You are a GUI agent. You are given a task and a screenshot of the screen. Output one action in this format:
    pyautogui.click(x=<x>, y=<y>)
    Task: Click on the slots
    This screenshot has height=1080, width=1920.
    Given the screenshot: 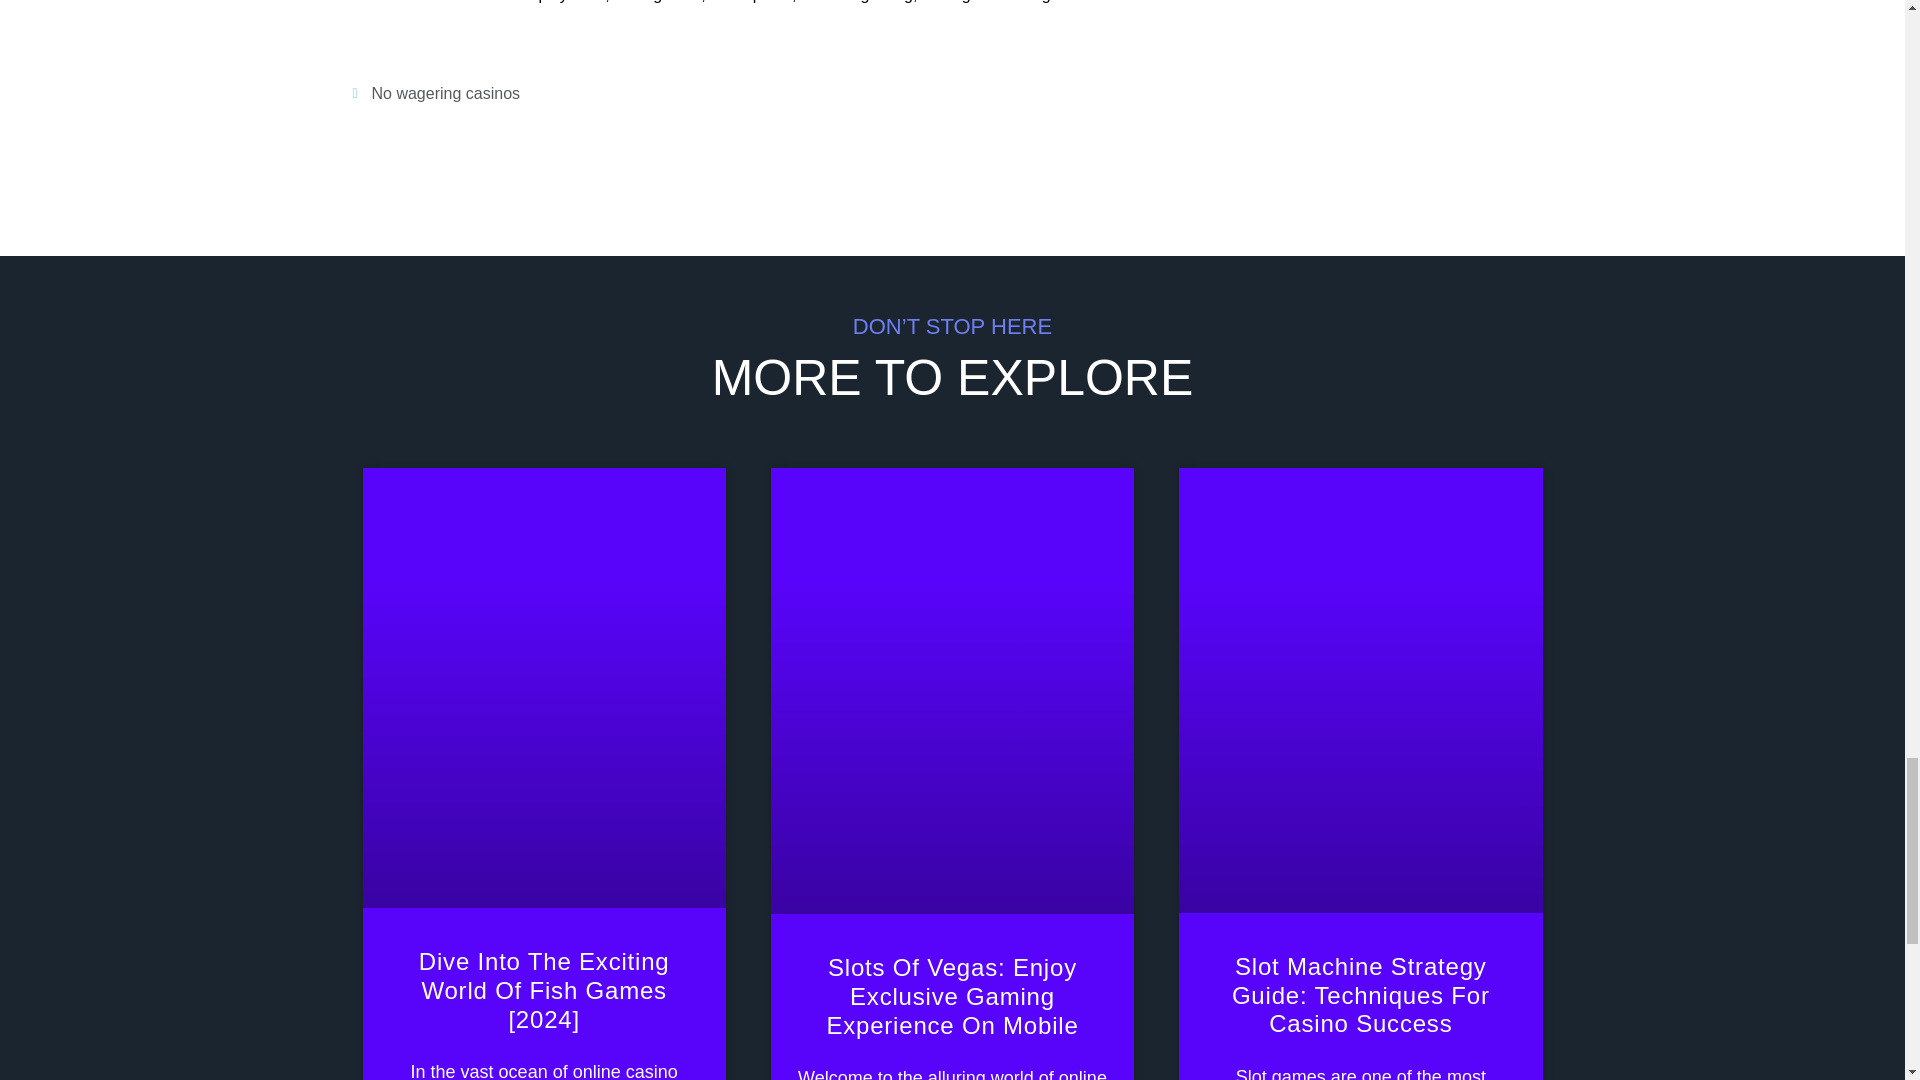 What is the action you would take?
    pyautogui.click(x=588, y=2)
    